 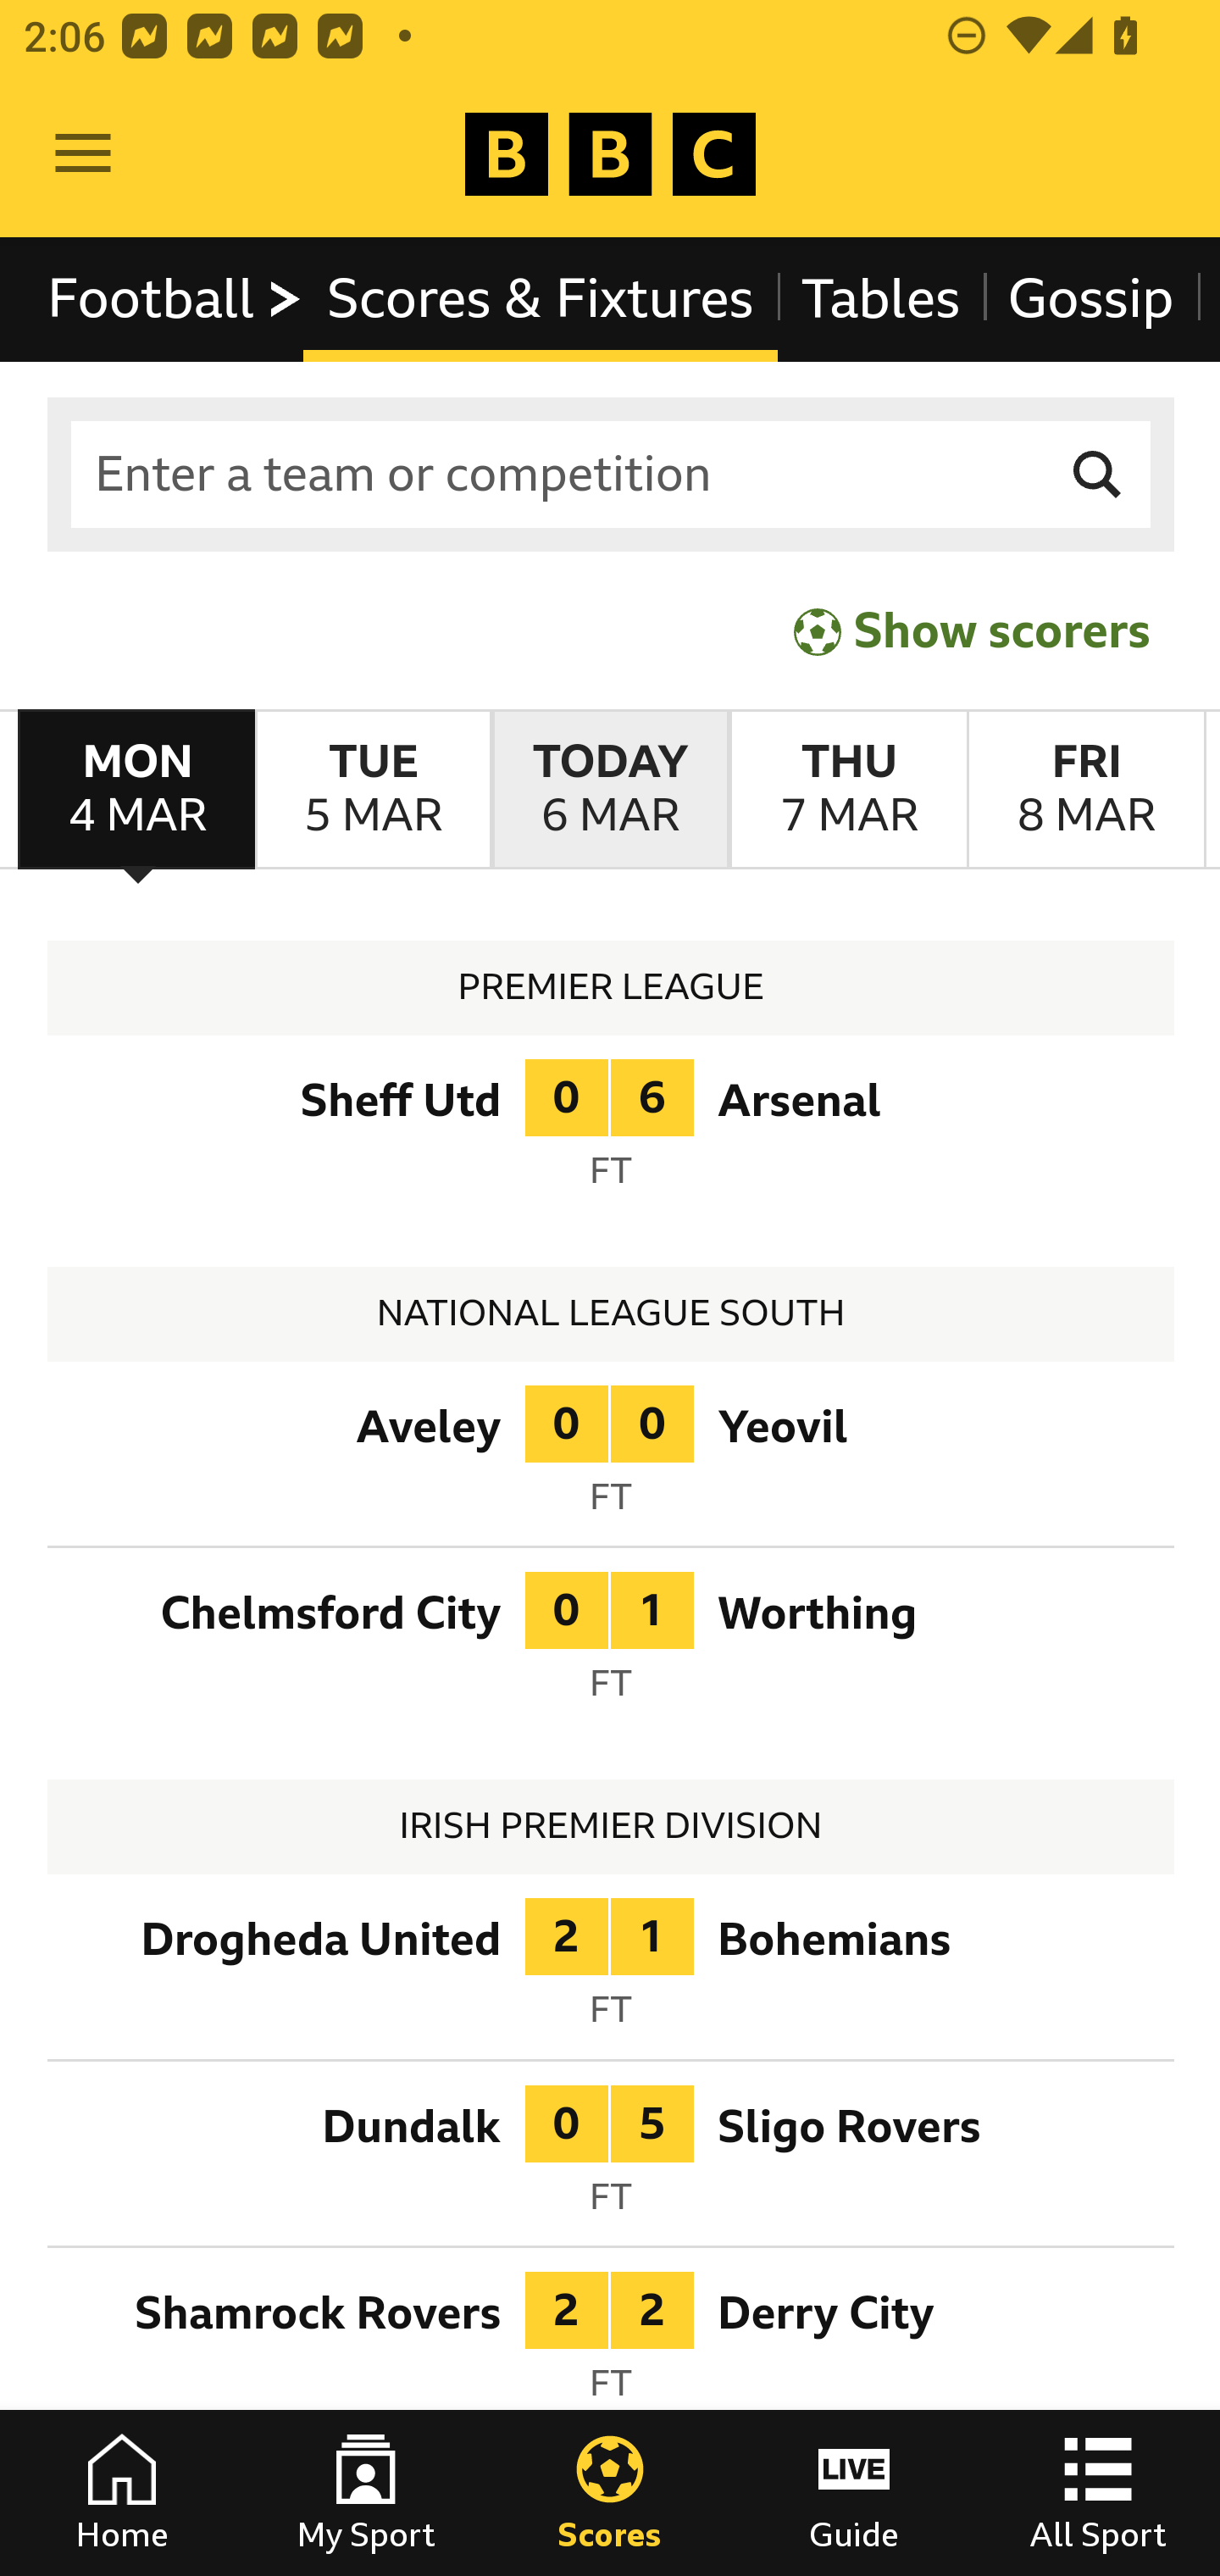 I want to click on 68399653 Sheffield United 0 Arsenal 6 Full Time, so click(x=612, y=1133).